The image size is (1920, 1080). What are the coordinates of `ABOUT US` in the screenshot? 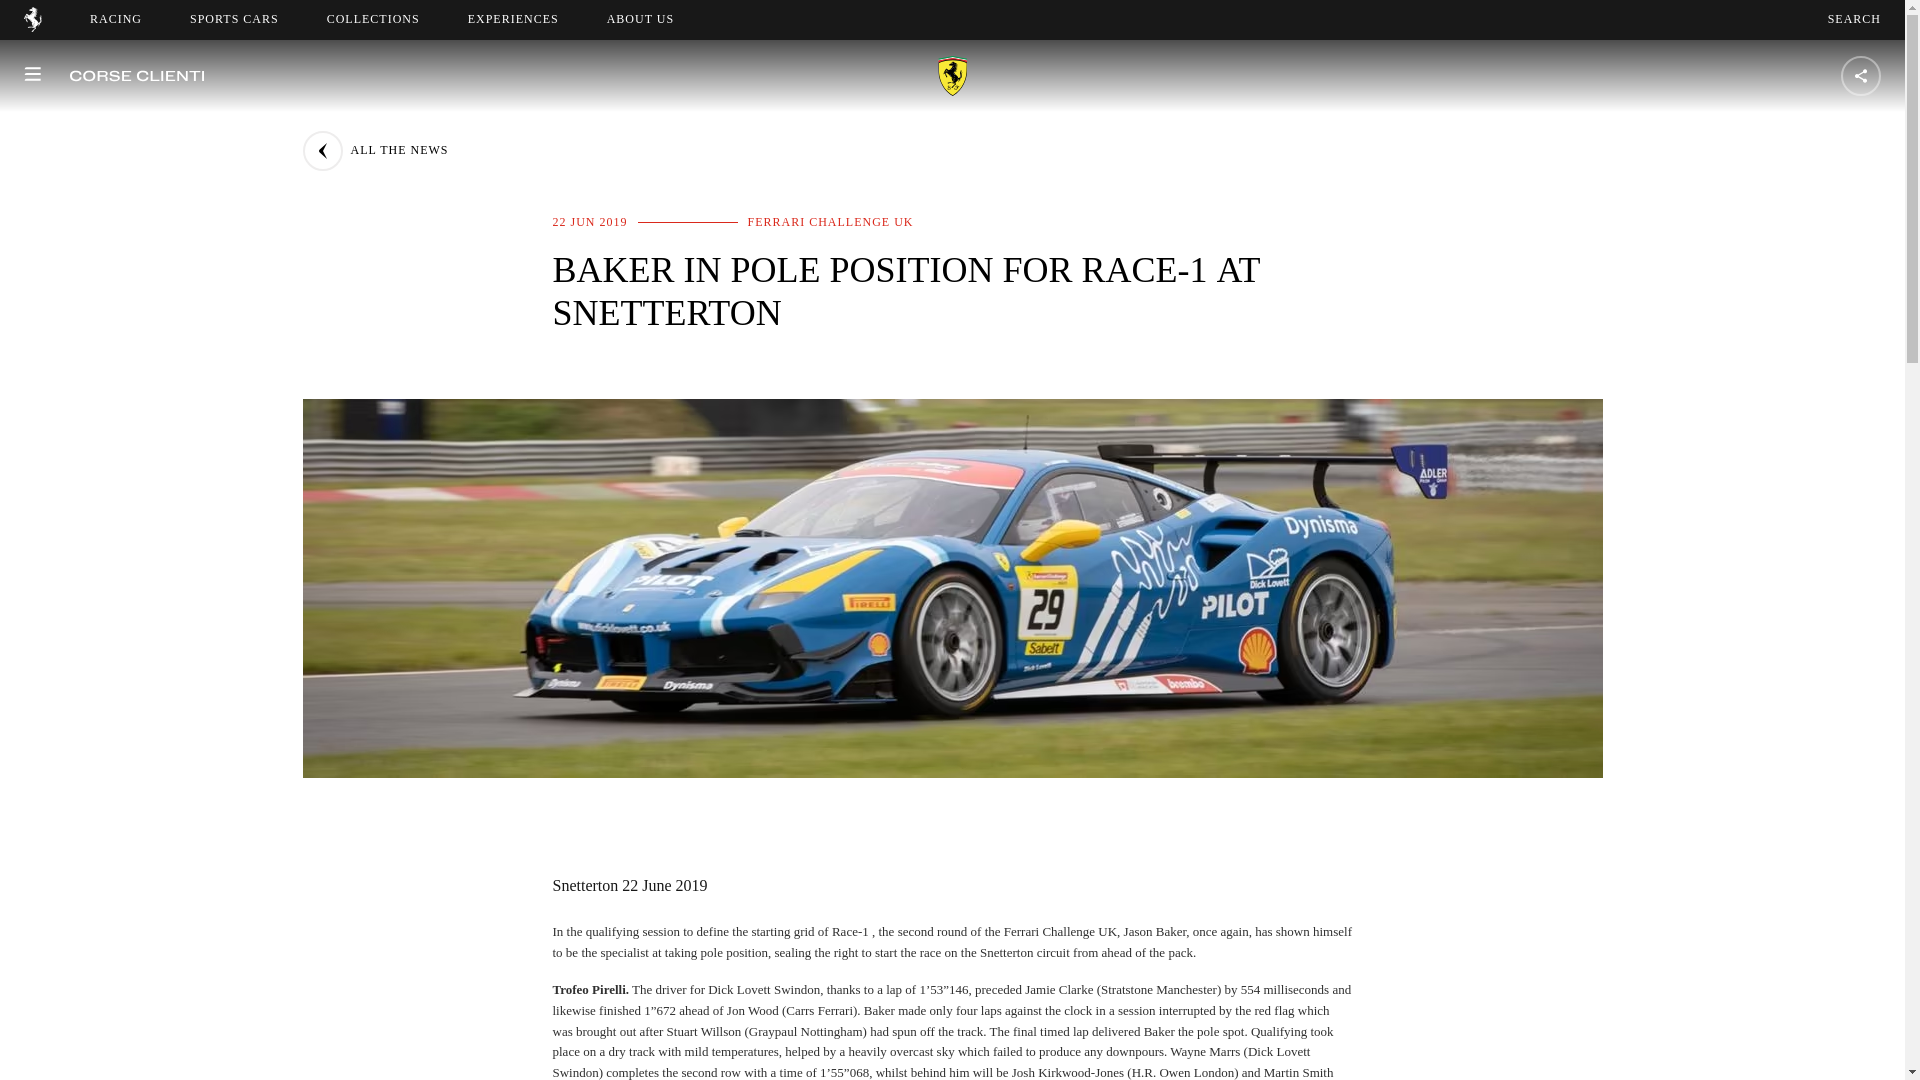 It's located at (640, 19).